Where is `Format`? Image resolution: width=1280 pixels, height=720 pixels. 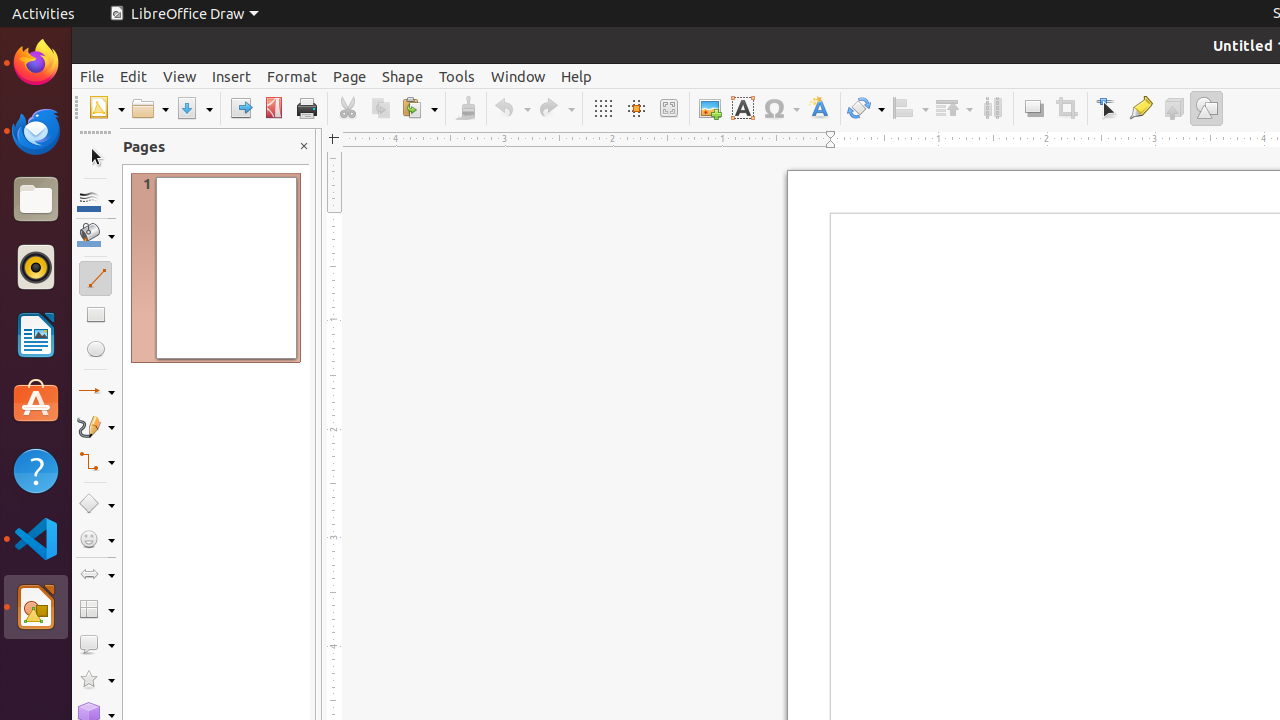 Format is located at coordinates (292, 76).